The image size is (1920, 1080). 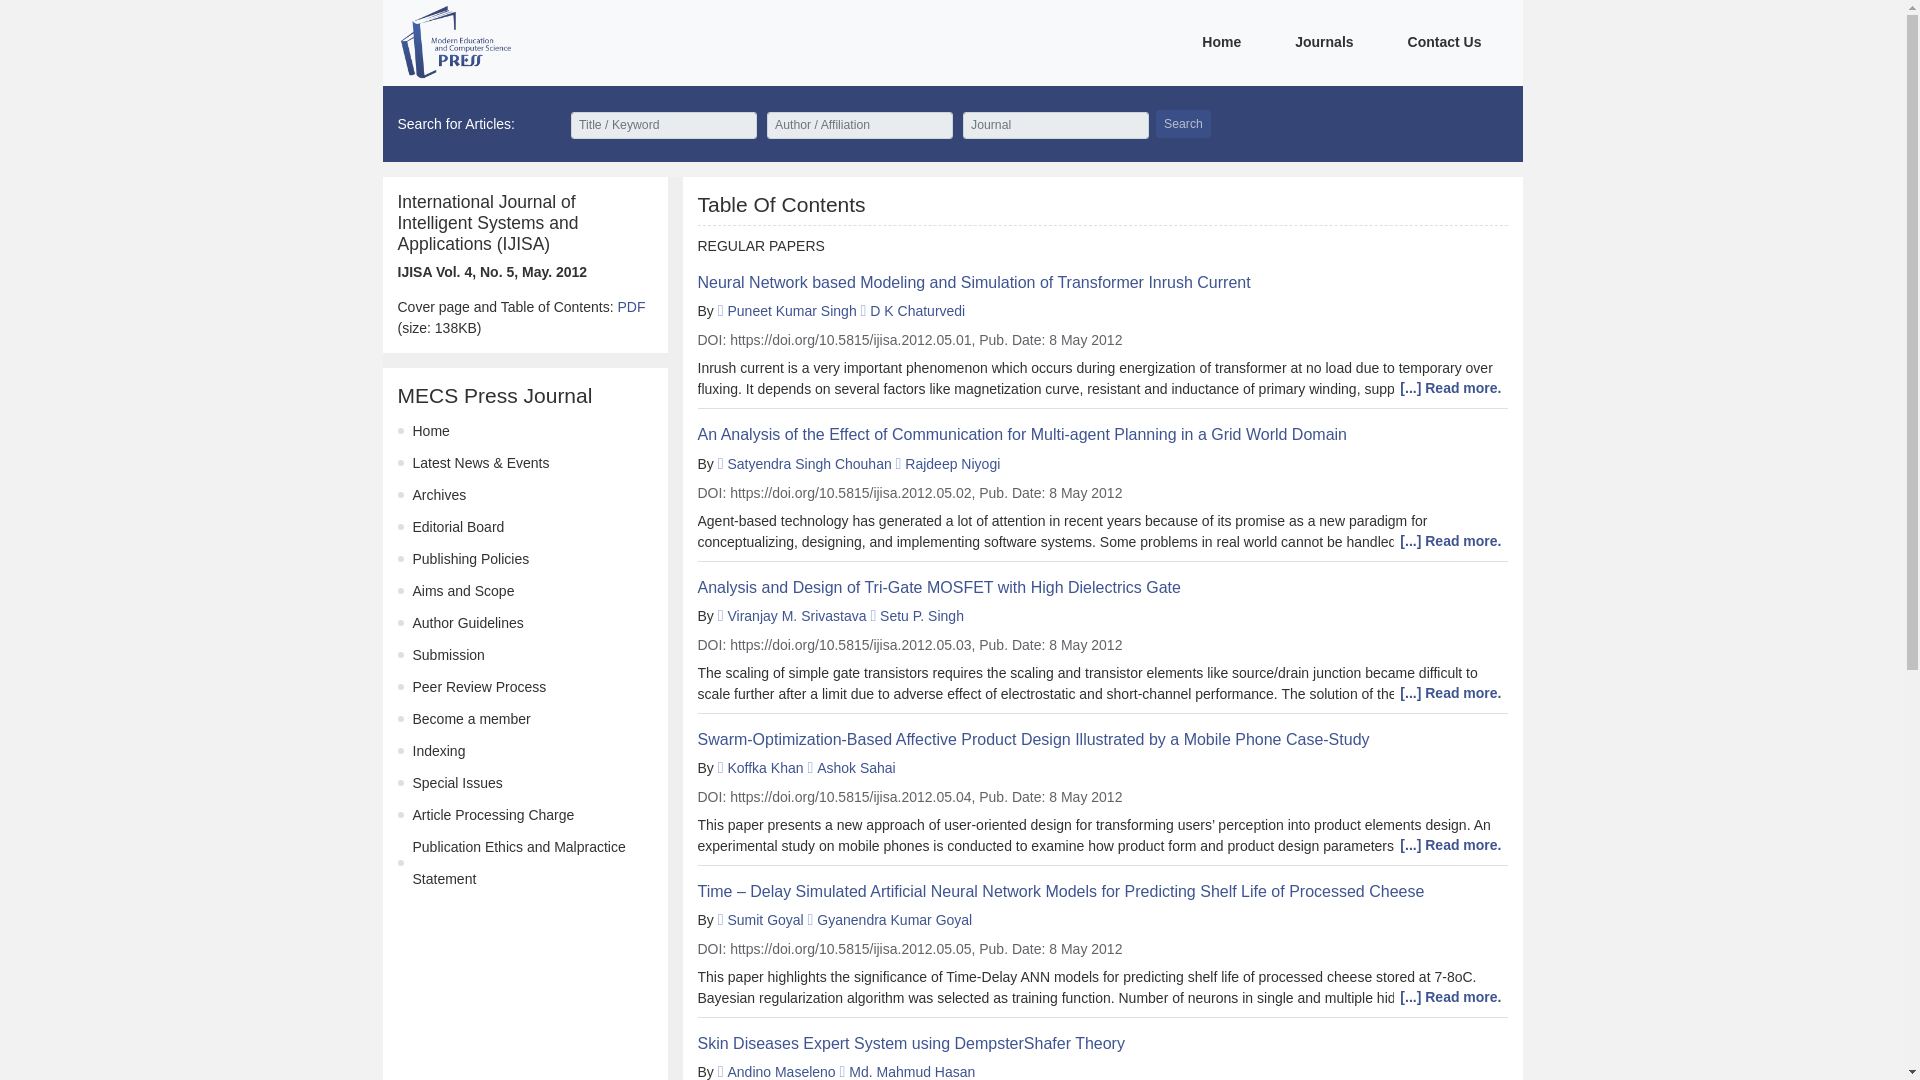 I want to click on Editorial Board, so click(x=458, y=526).